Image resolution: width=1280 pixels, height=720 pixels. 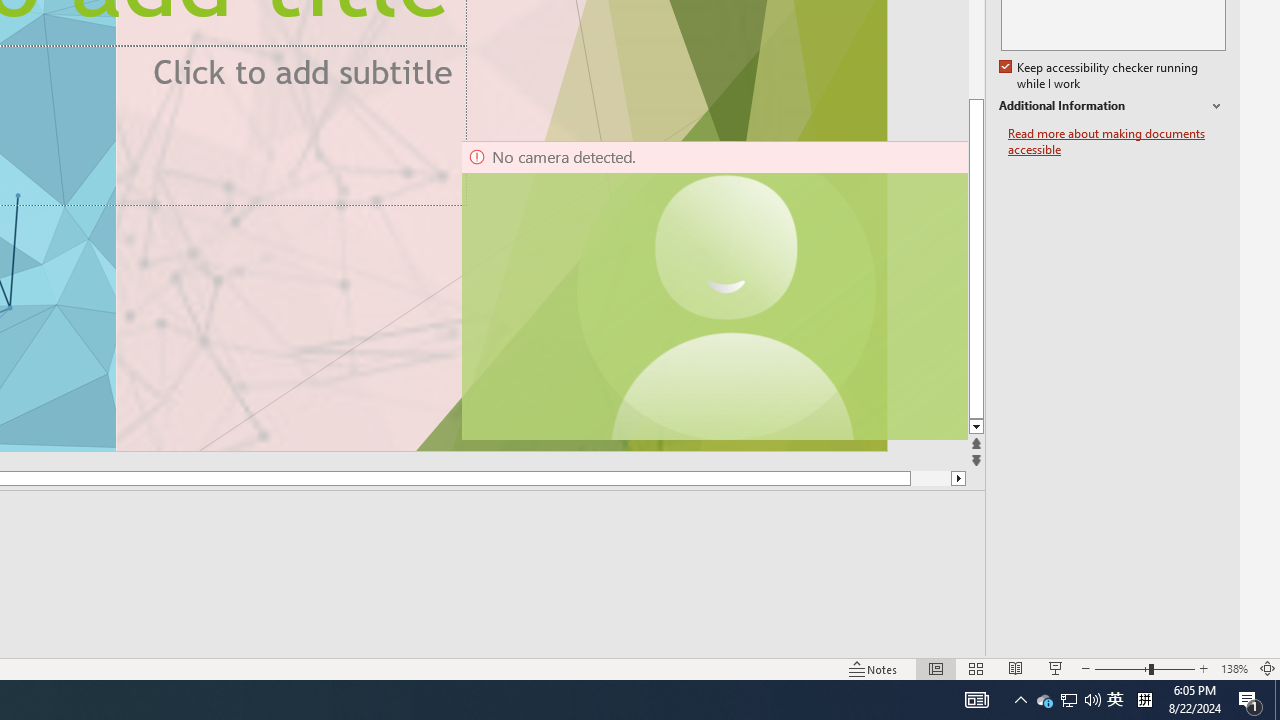 I want to click on Camera 11, No camera detected., so click(x=727, y=290).